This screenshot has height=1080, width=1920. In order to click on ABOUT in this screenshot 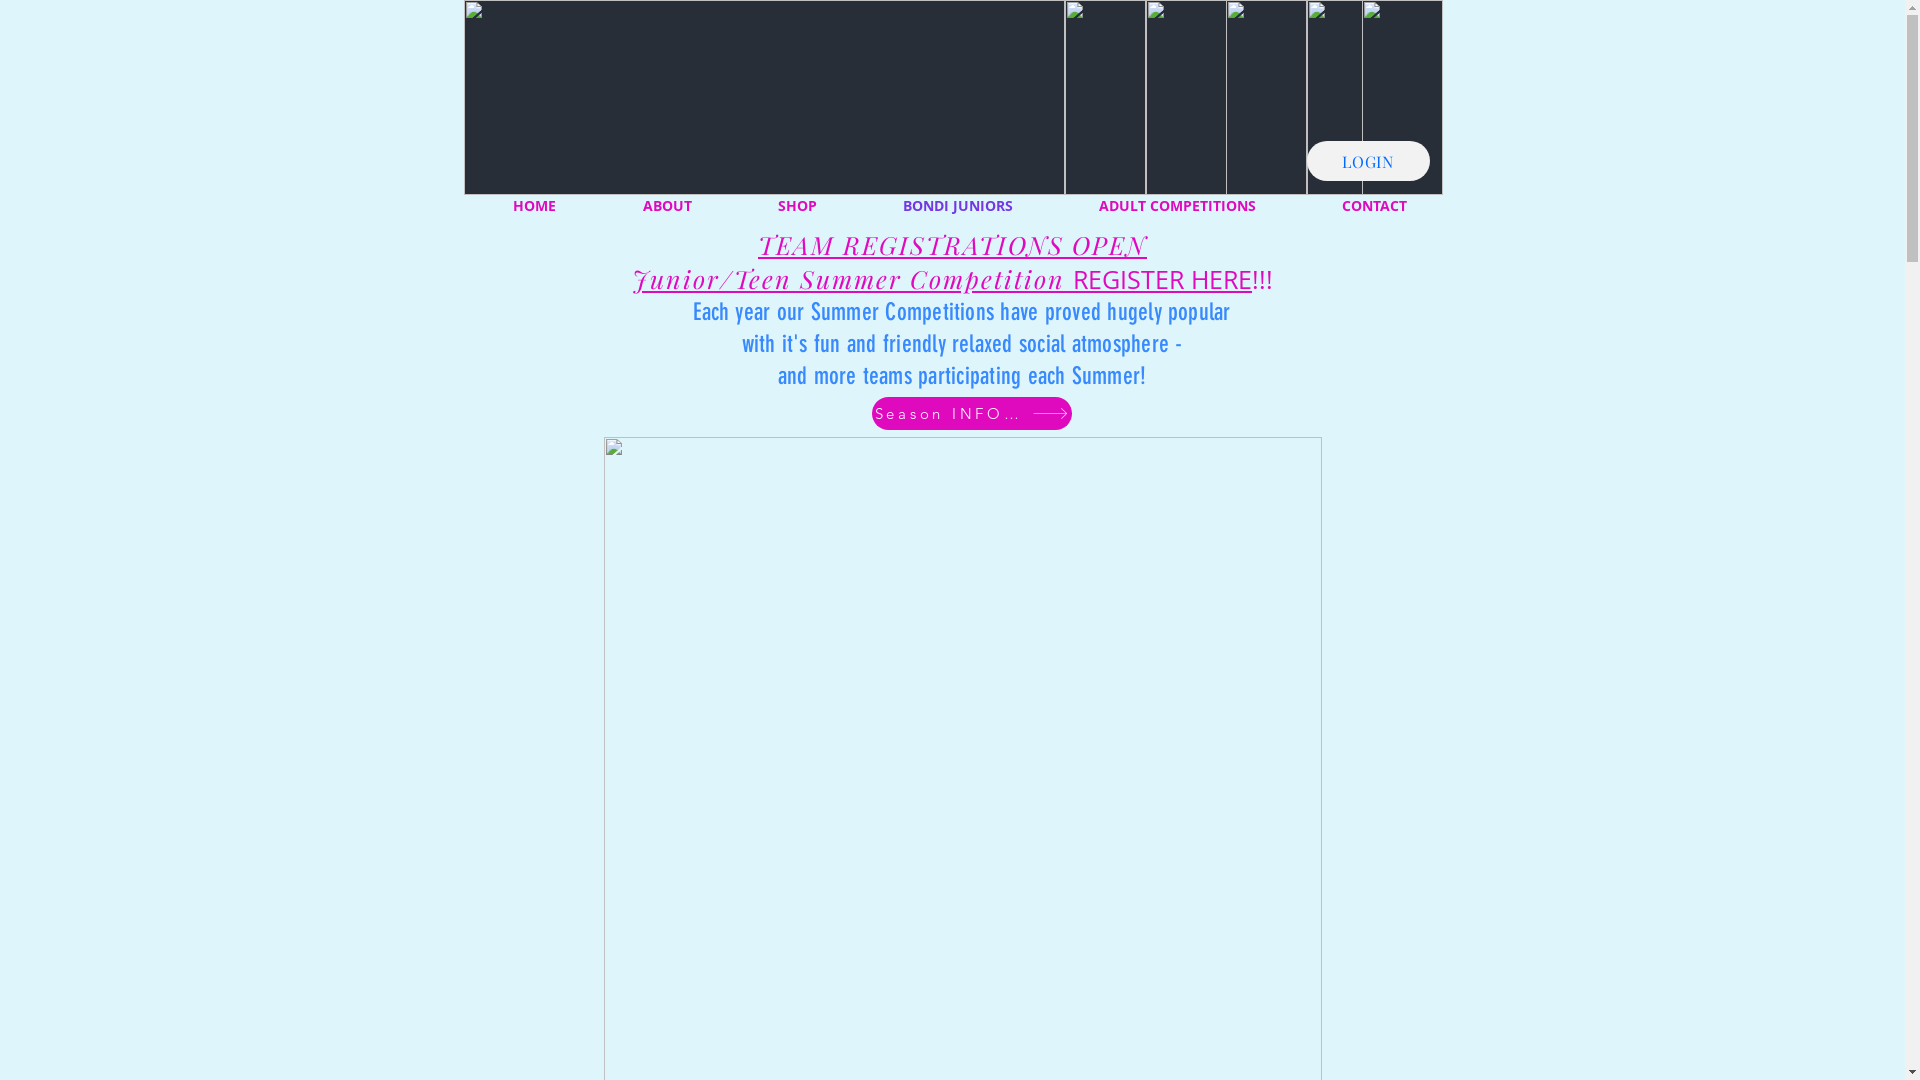, I will do `click(668, 206)`.